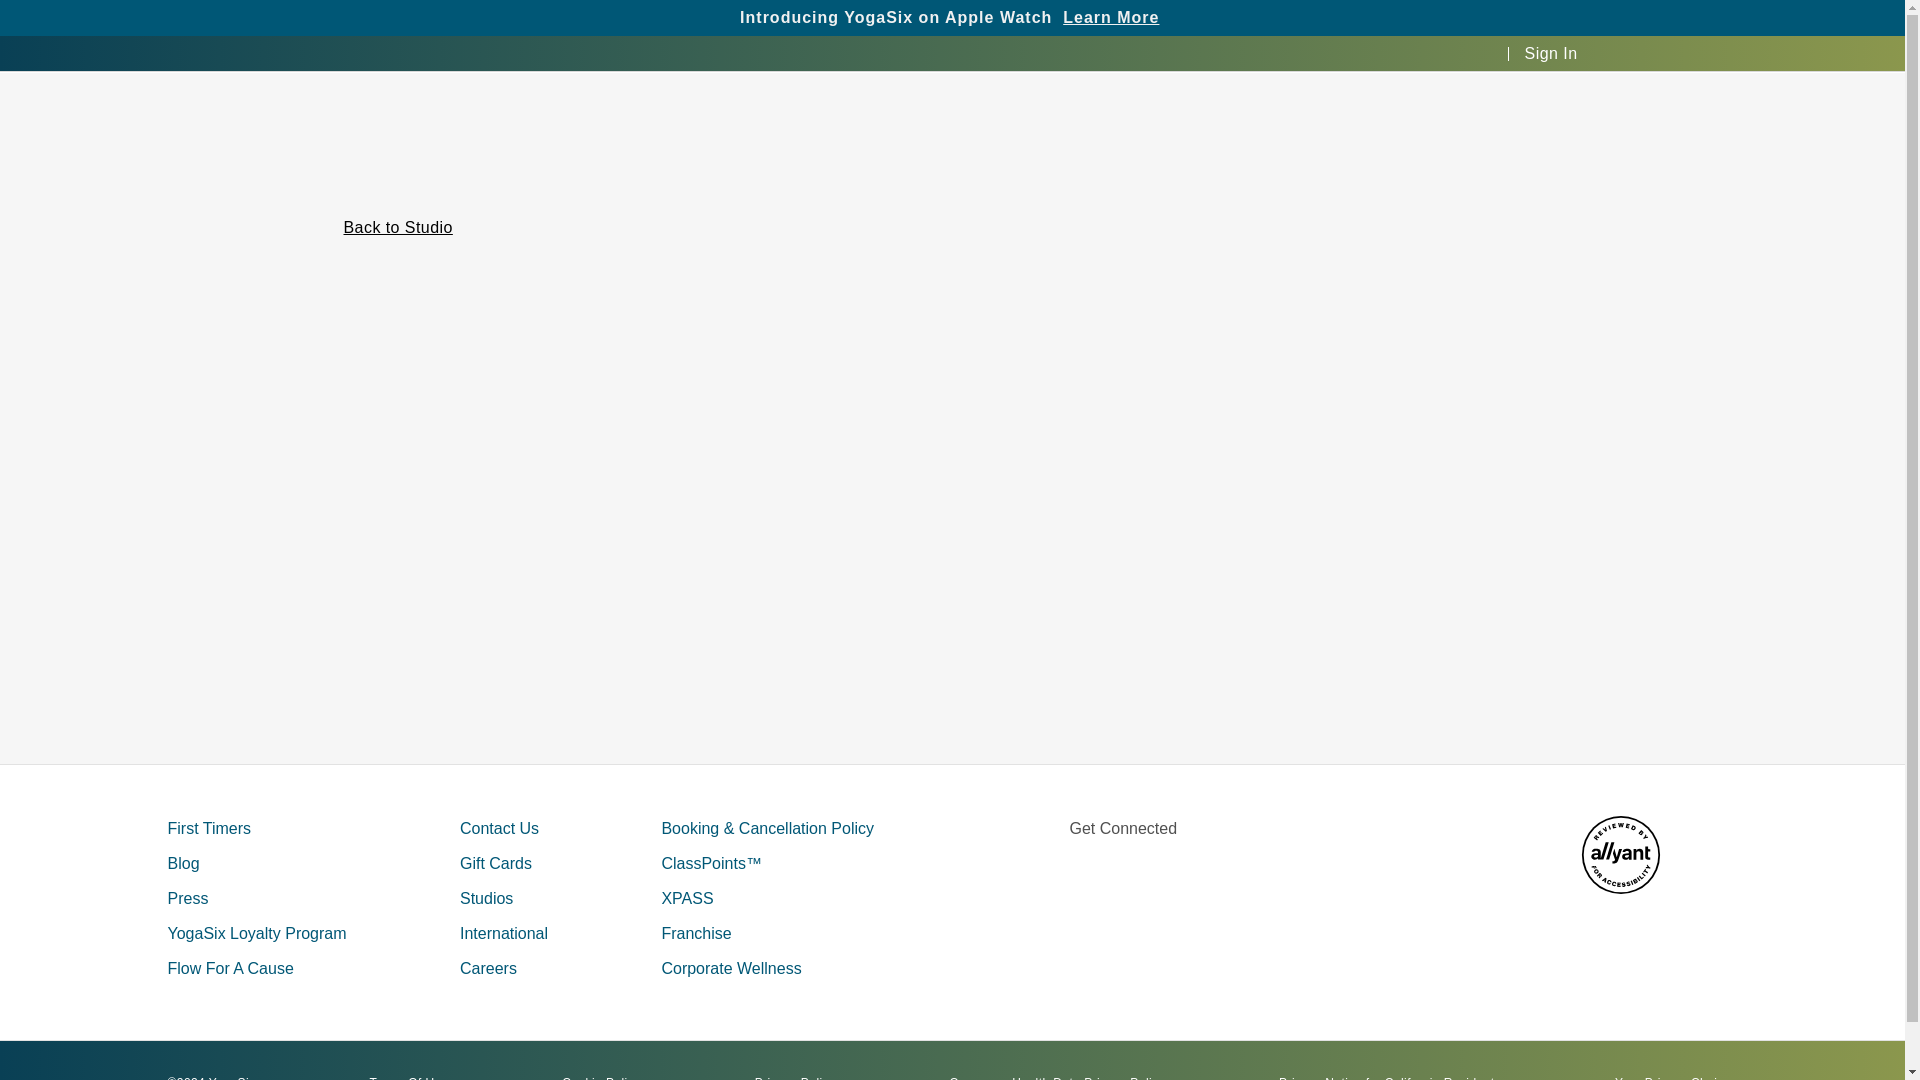 The image size is (1920, 1080). Describe the element at coordinates (398, 226) in the screenshot. I see `Back to Studio` at that location.